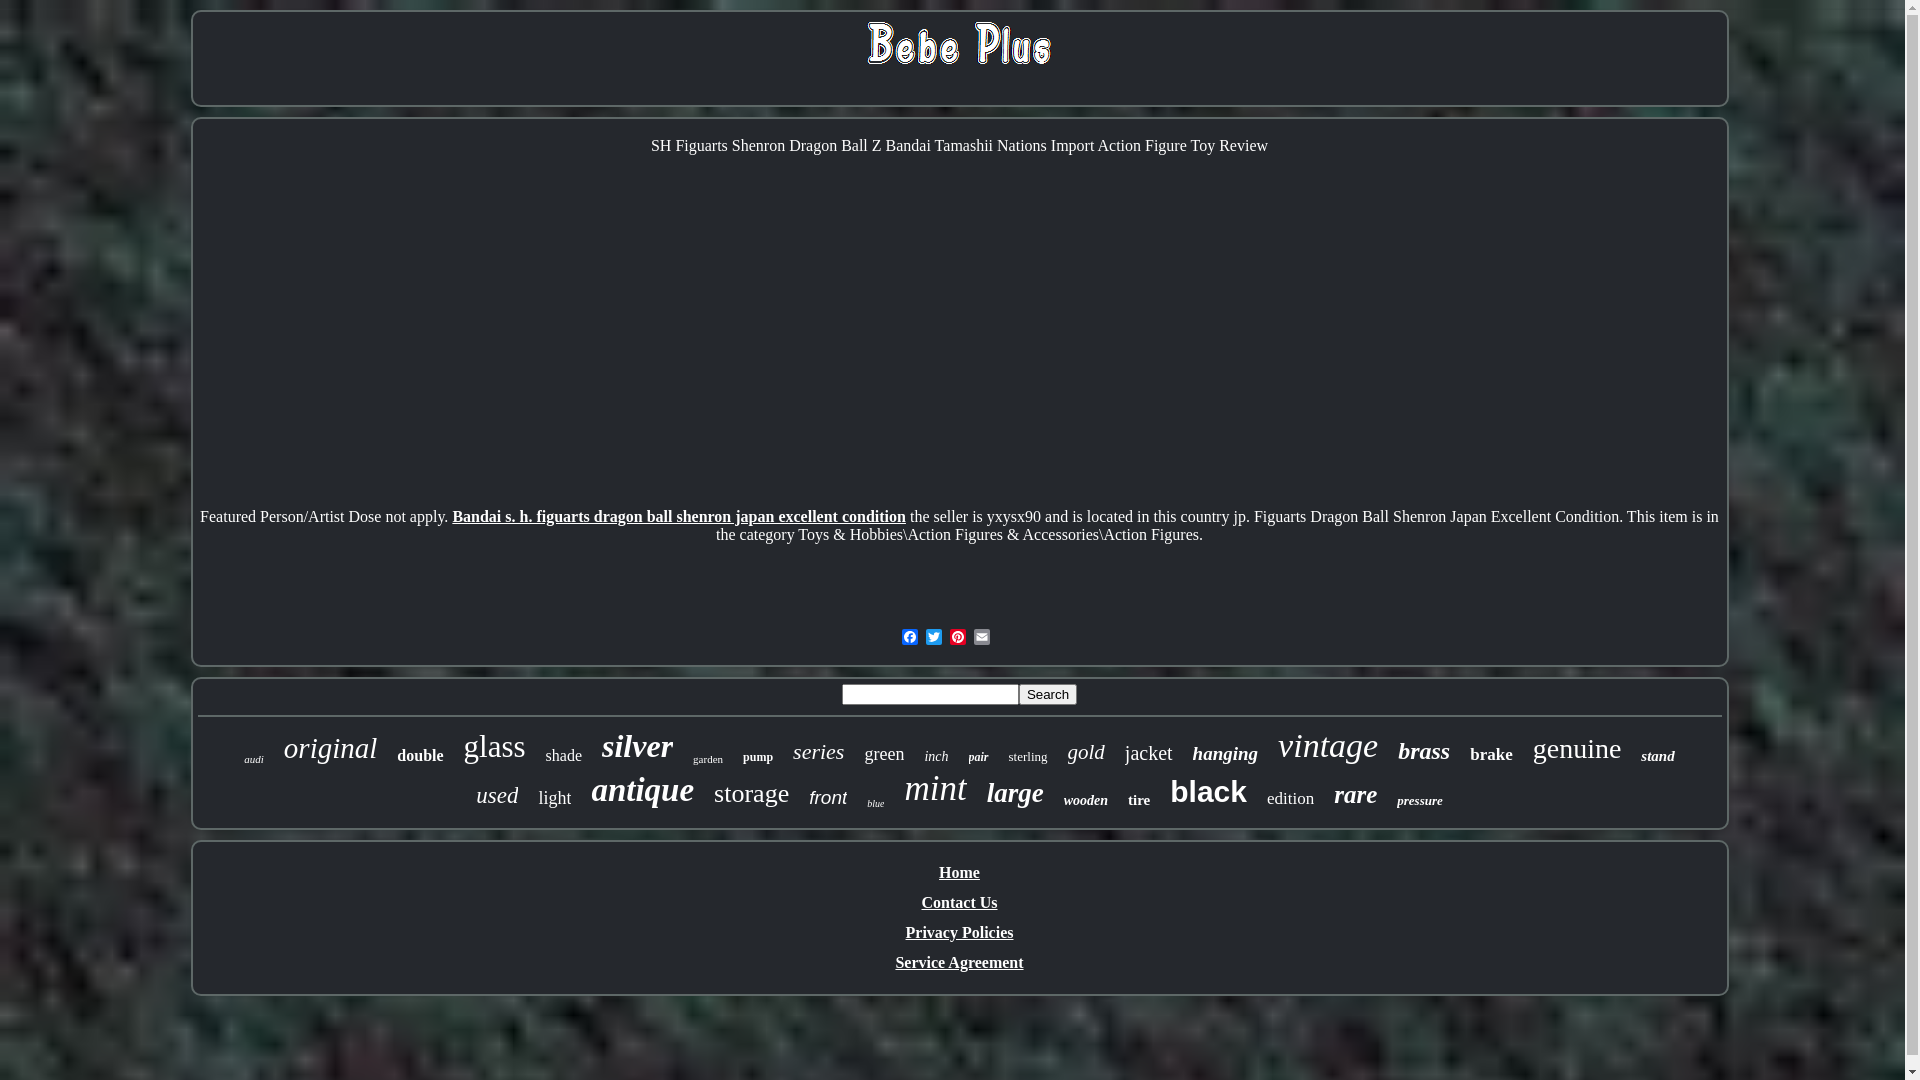 The width and height of the screenshot is (1920, 1080). Describe the element at coordinates (708, 759) in the screenshot. I see `garden` at that location.